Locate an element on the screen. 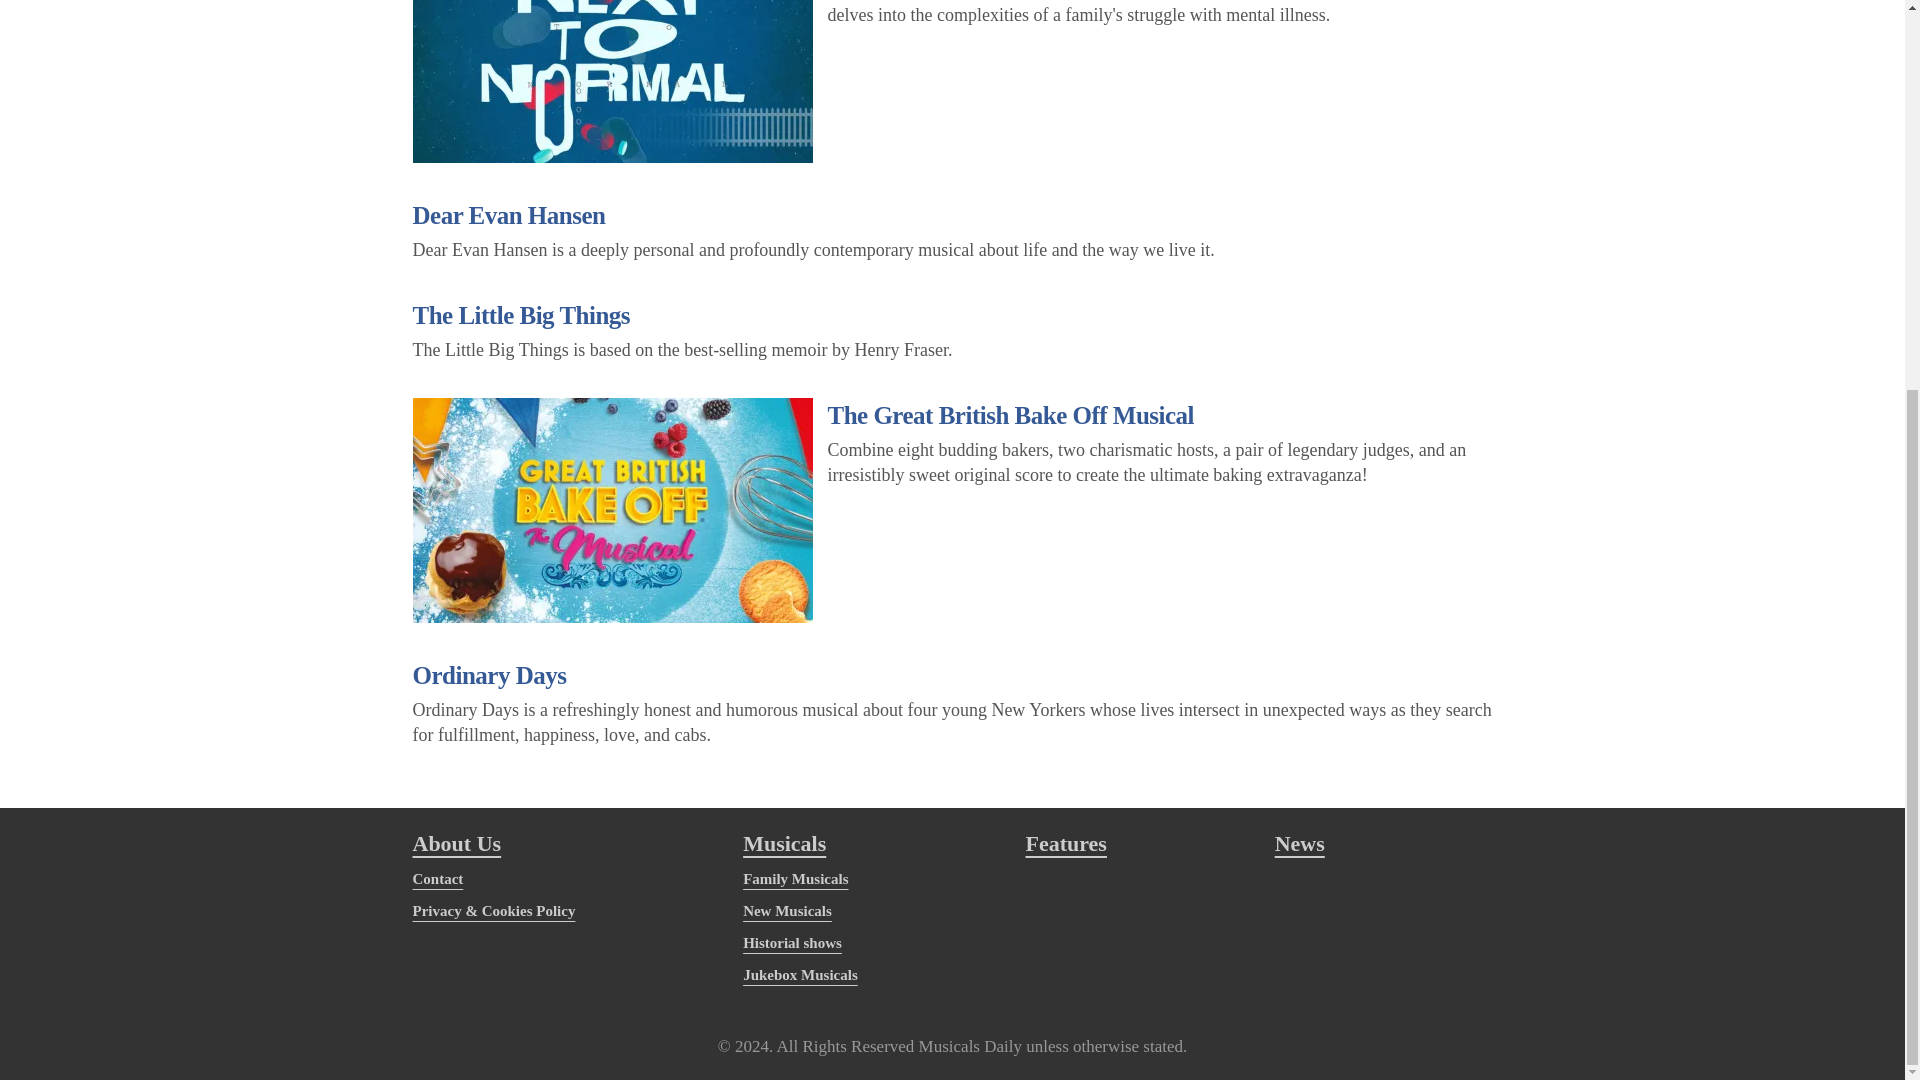 This screenshot has height=1080, width=1920. News is located at coordinates (1299, 843).